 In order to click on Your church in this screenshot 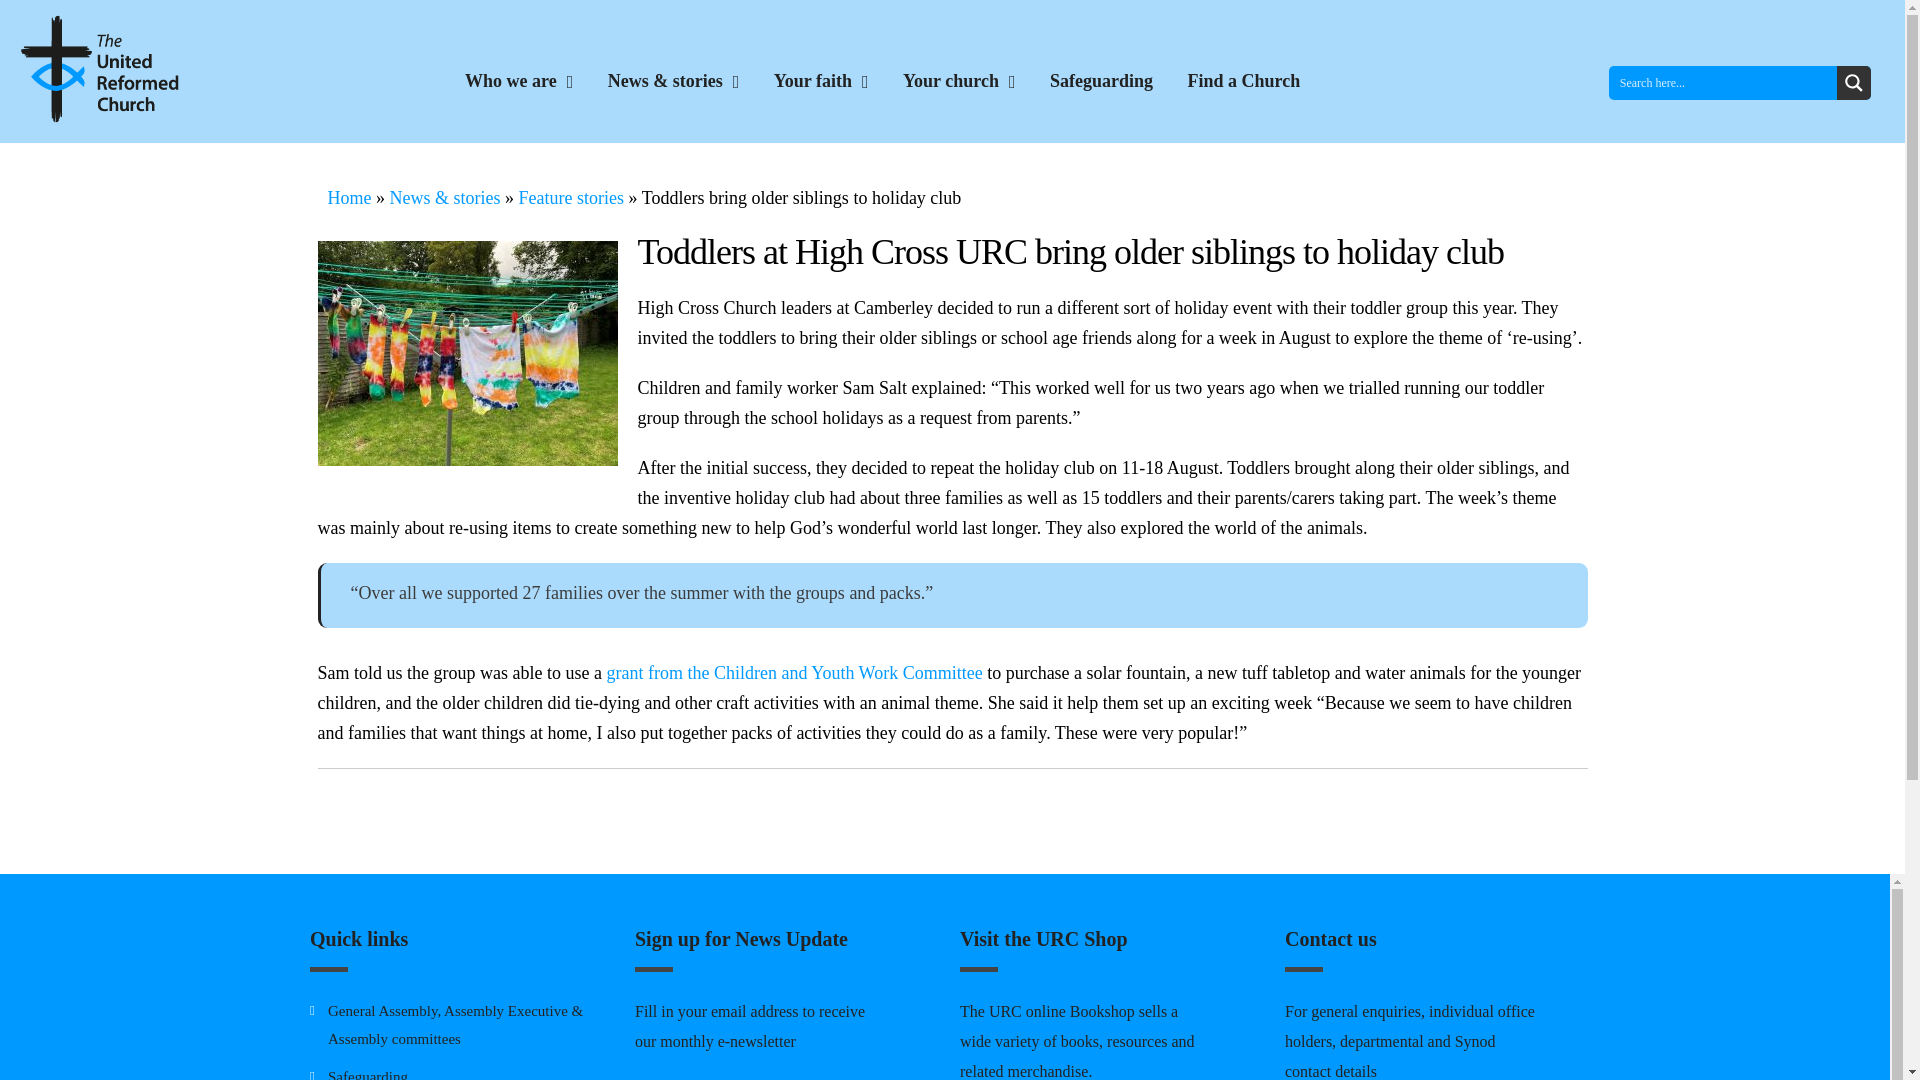, I will do `click(958, 82)`.